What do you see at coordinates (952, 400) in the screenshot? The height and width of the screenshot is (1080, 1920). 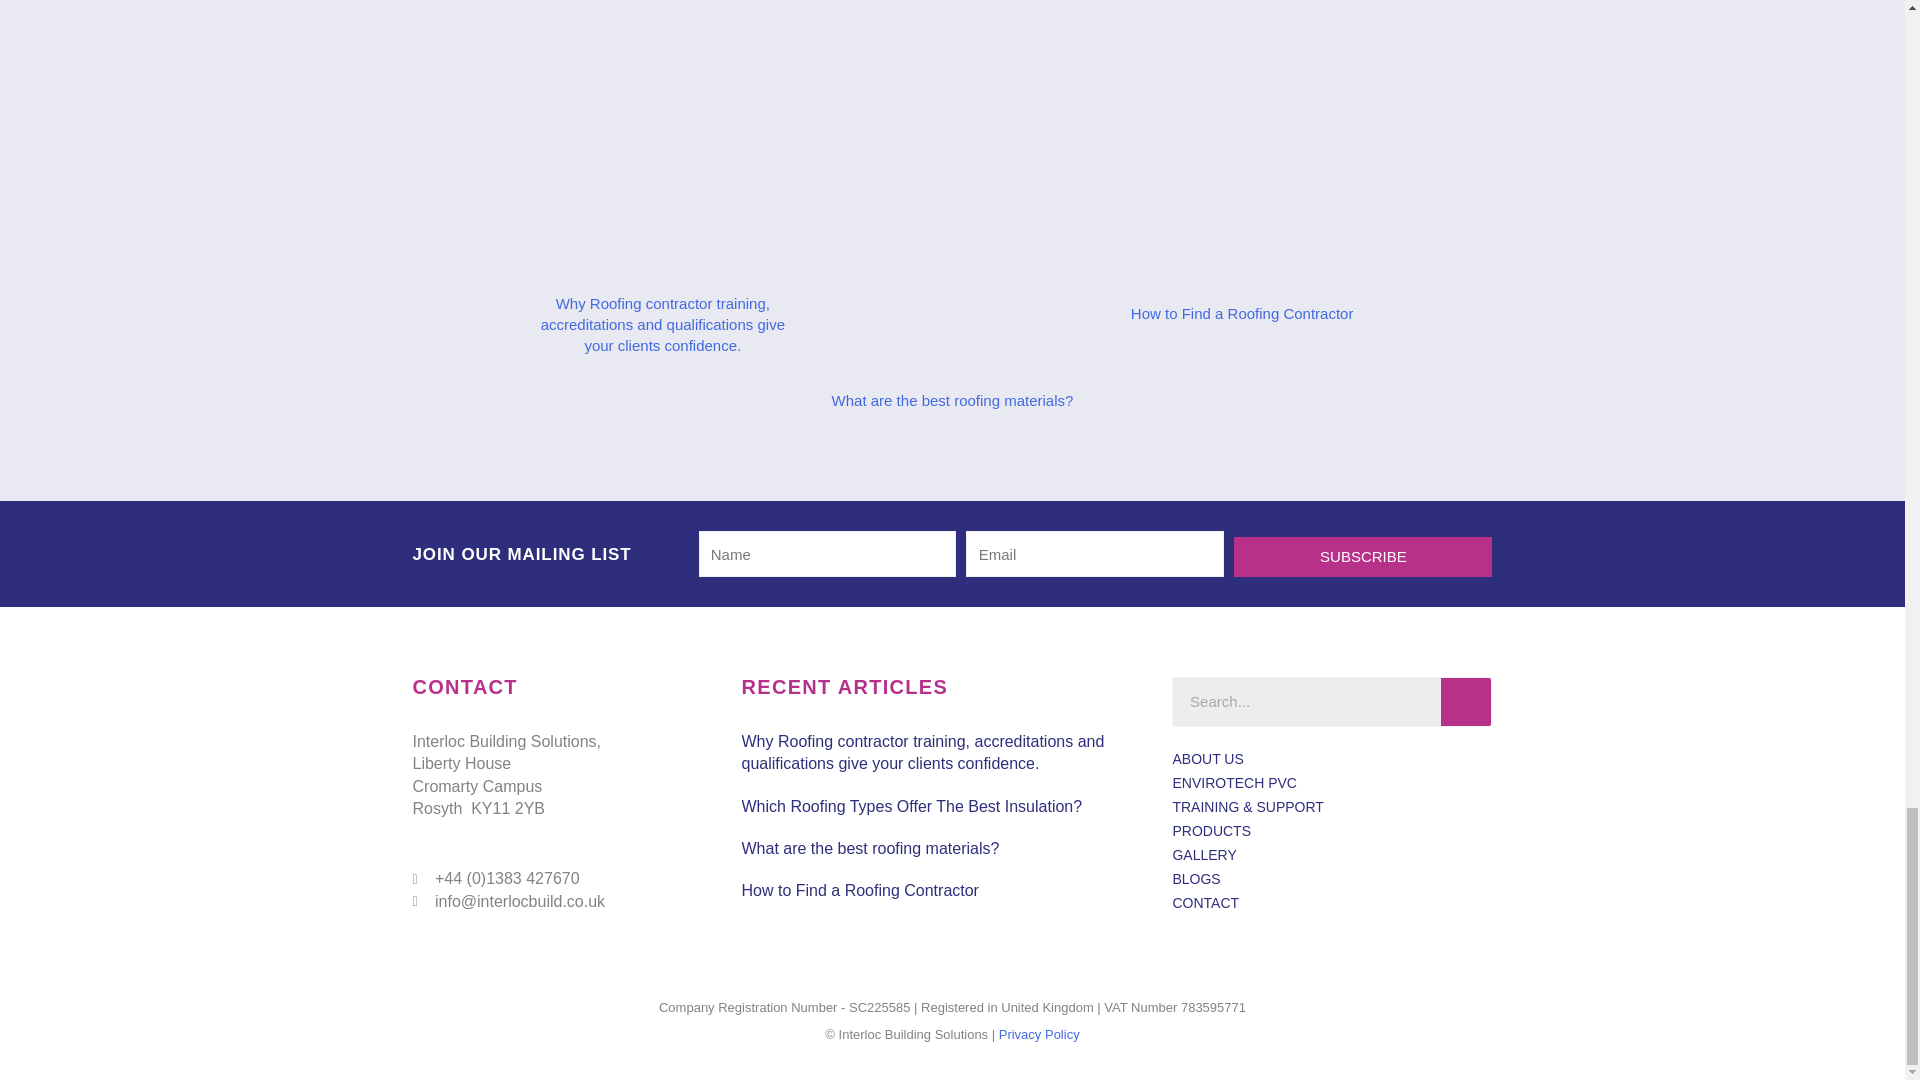 I see `What are the best roofing materials?` at bounding box center [952, 400].